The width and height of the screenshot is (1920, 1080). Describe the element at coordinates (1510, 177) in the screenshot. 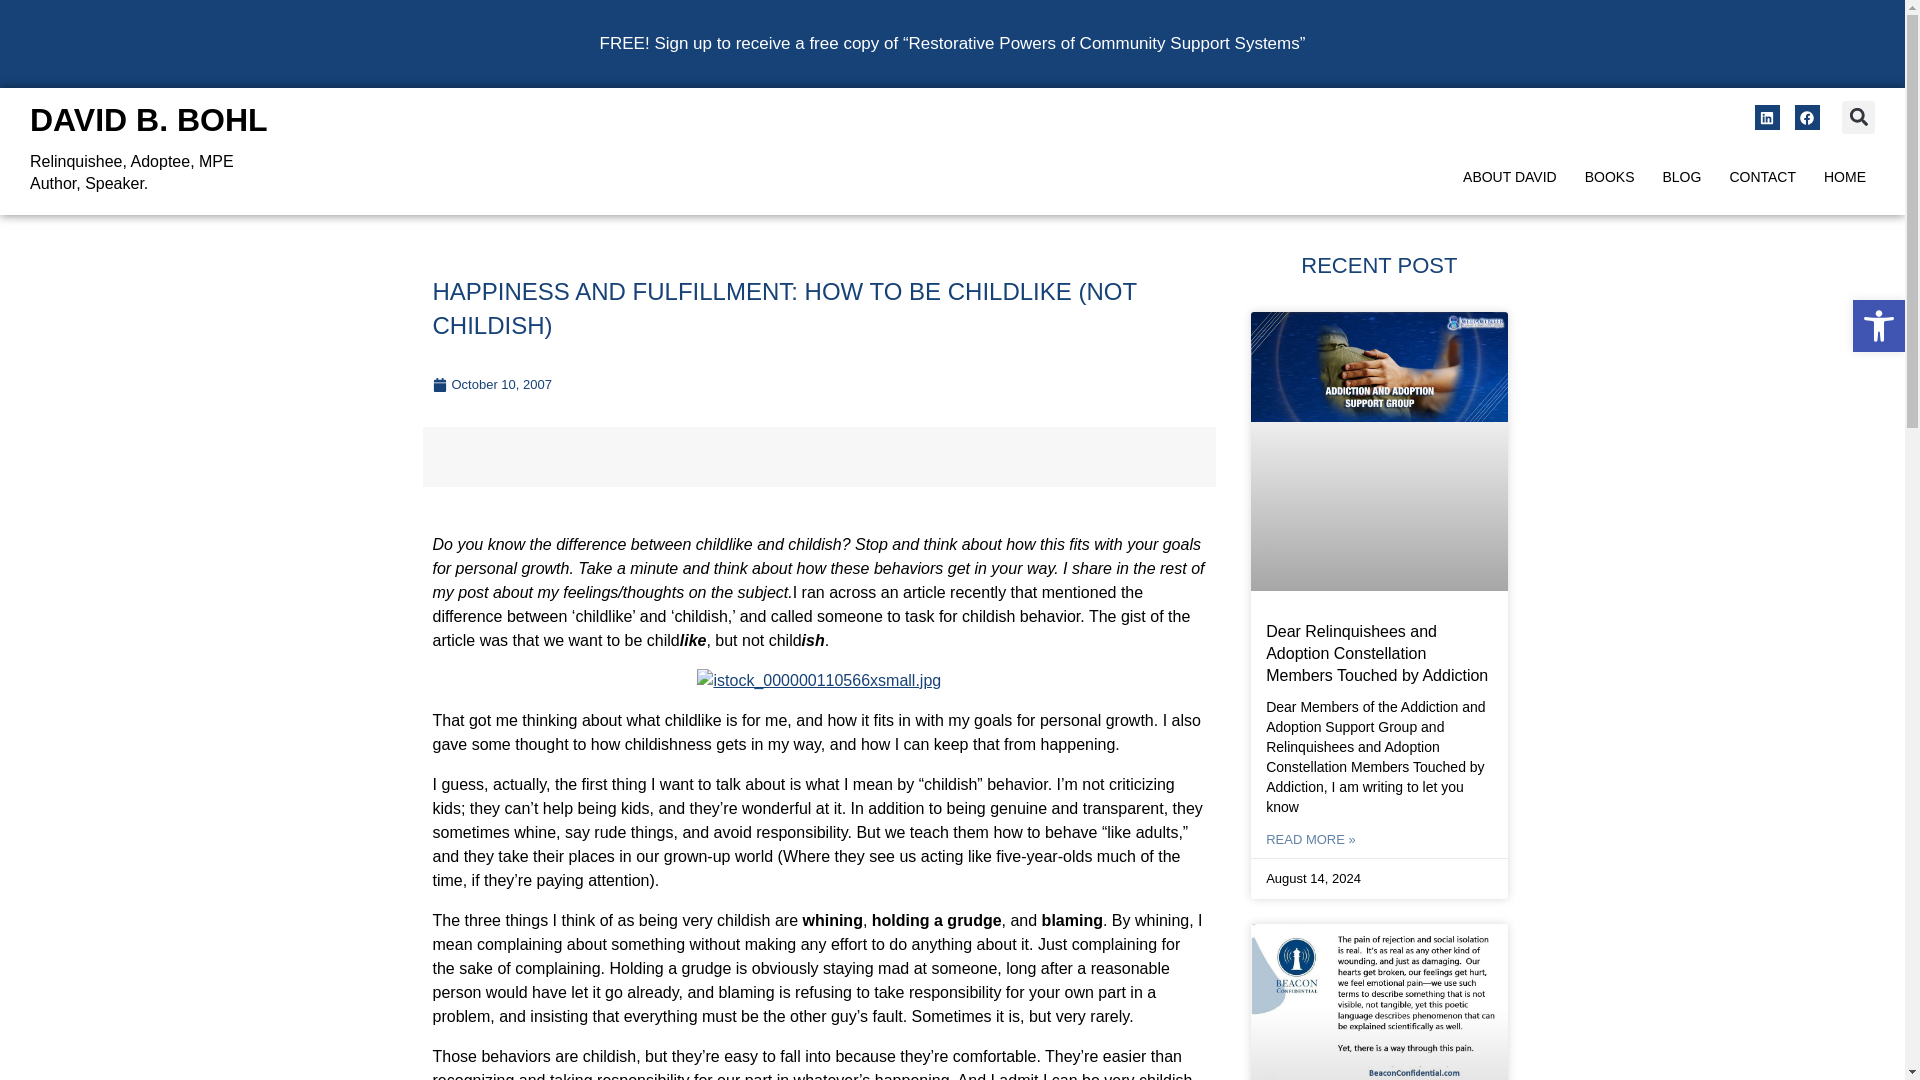

I see `BLOG` at that location.